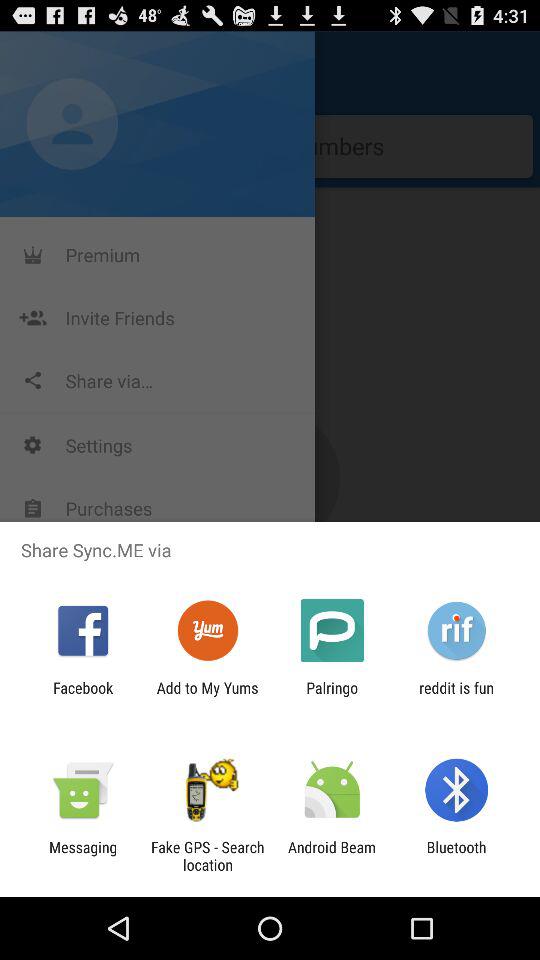 The height and width of the screenshot is (960, 540). Describe the element at coordinates (332, 856) in the screenshot. I see `open the item to the left of bluetooth item` at that location.